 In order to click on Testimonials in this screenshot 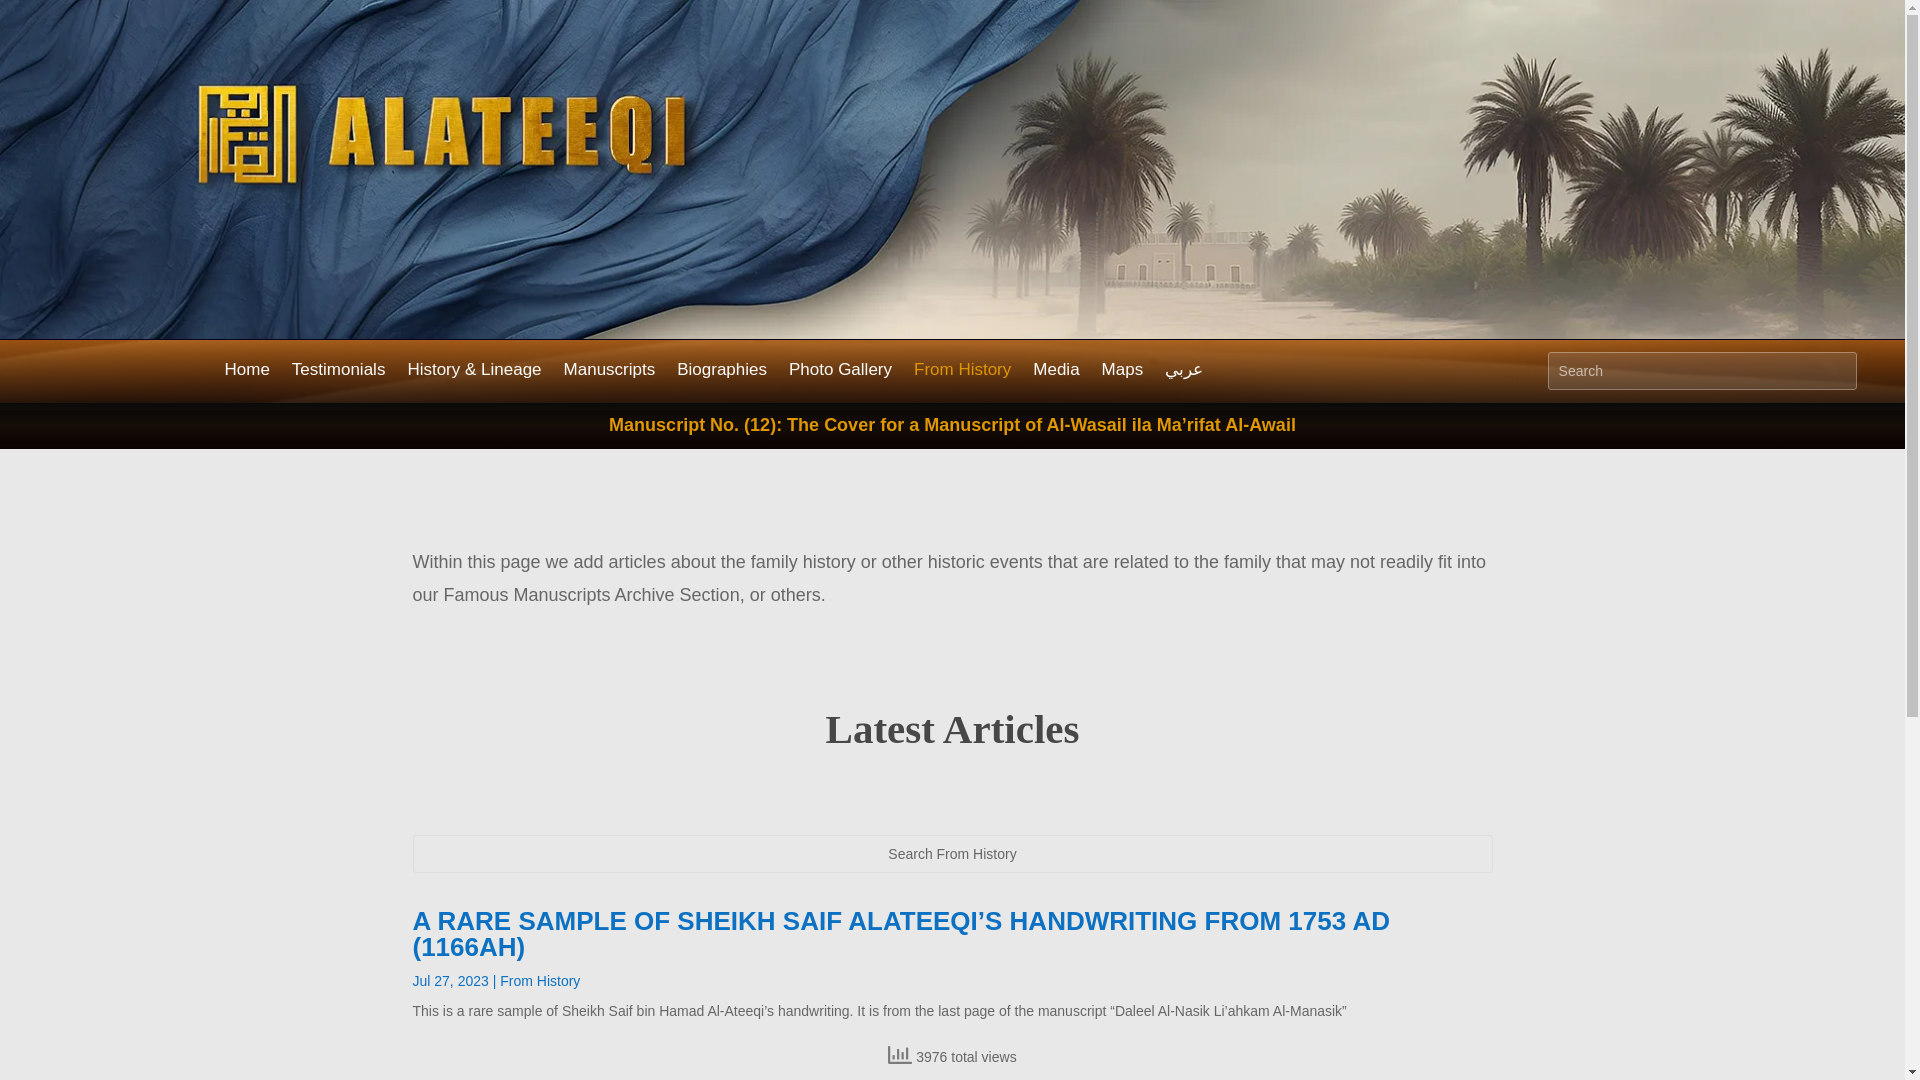, I will do `click(338, 373)`.